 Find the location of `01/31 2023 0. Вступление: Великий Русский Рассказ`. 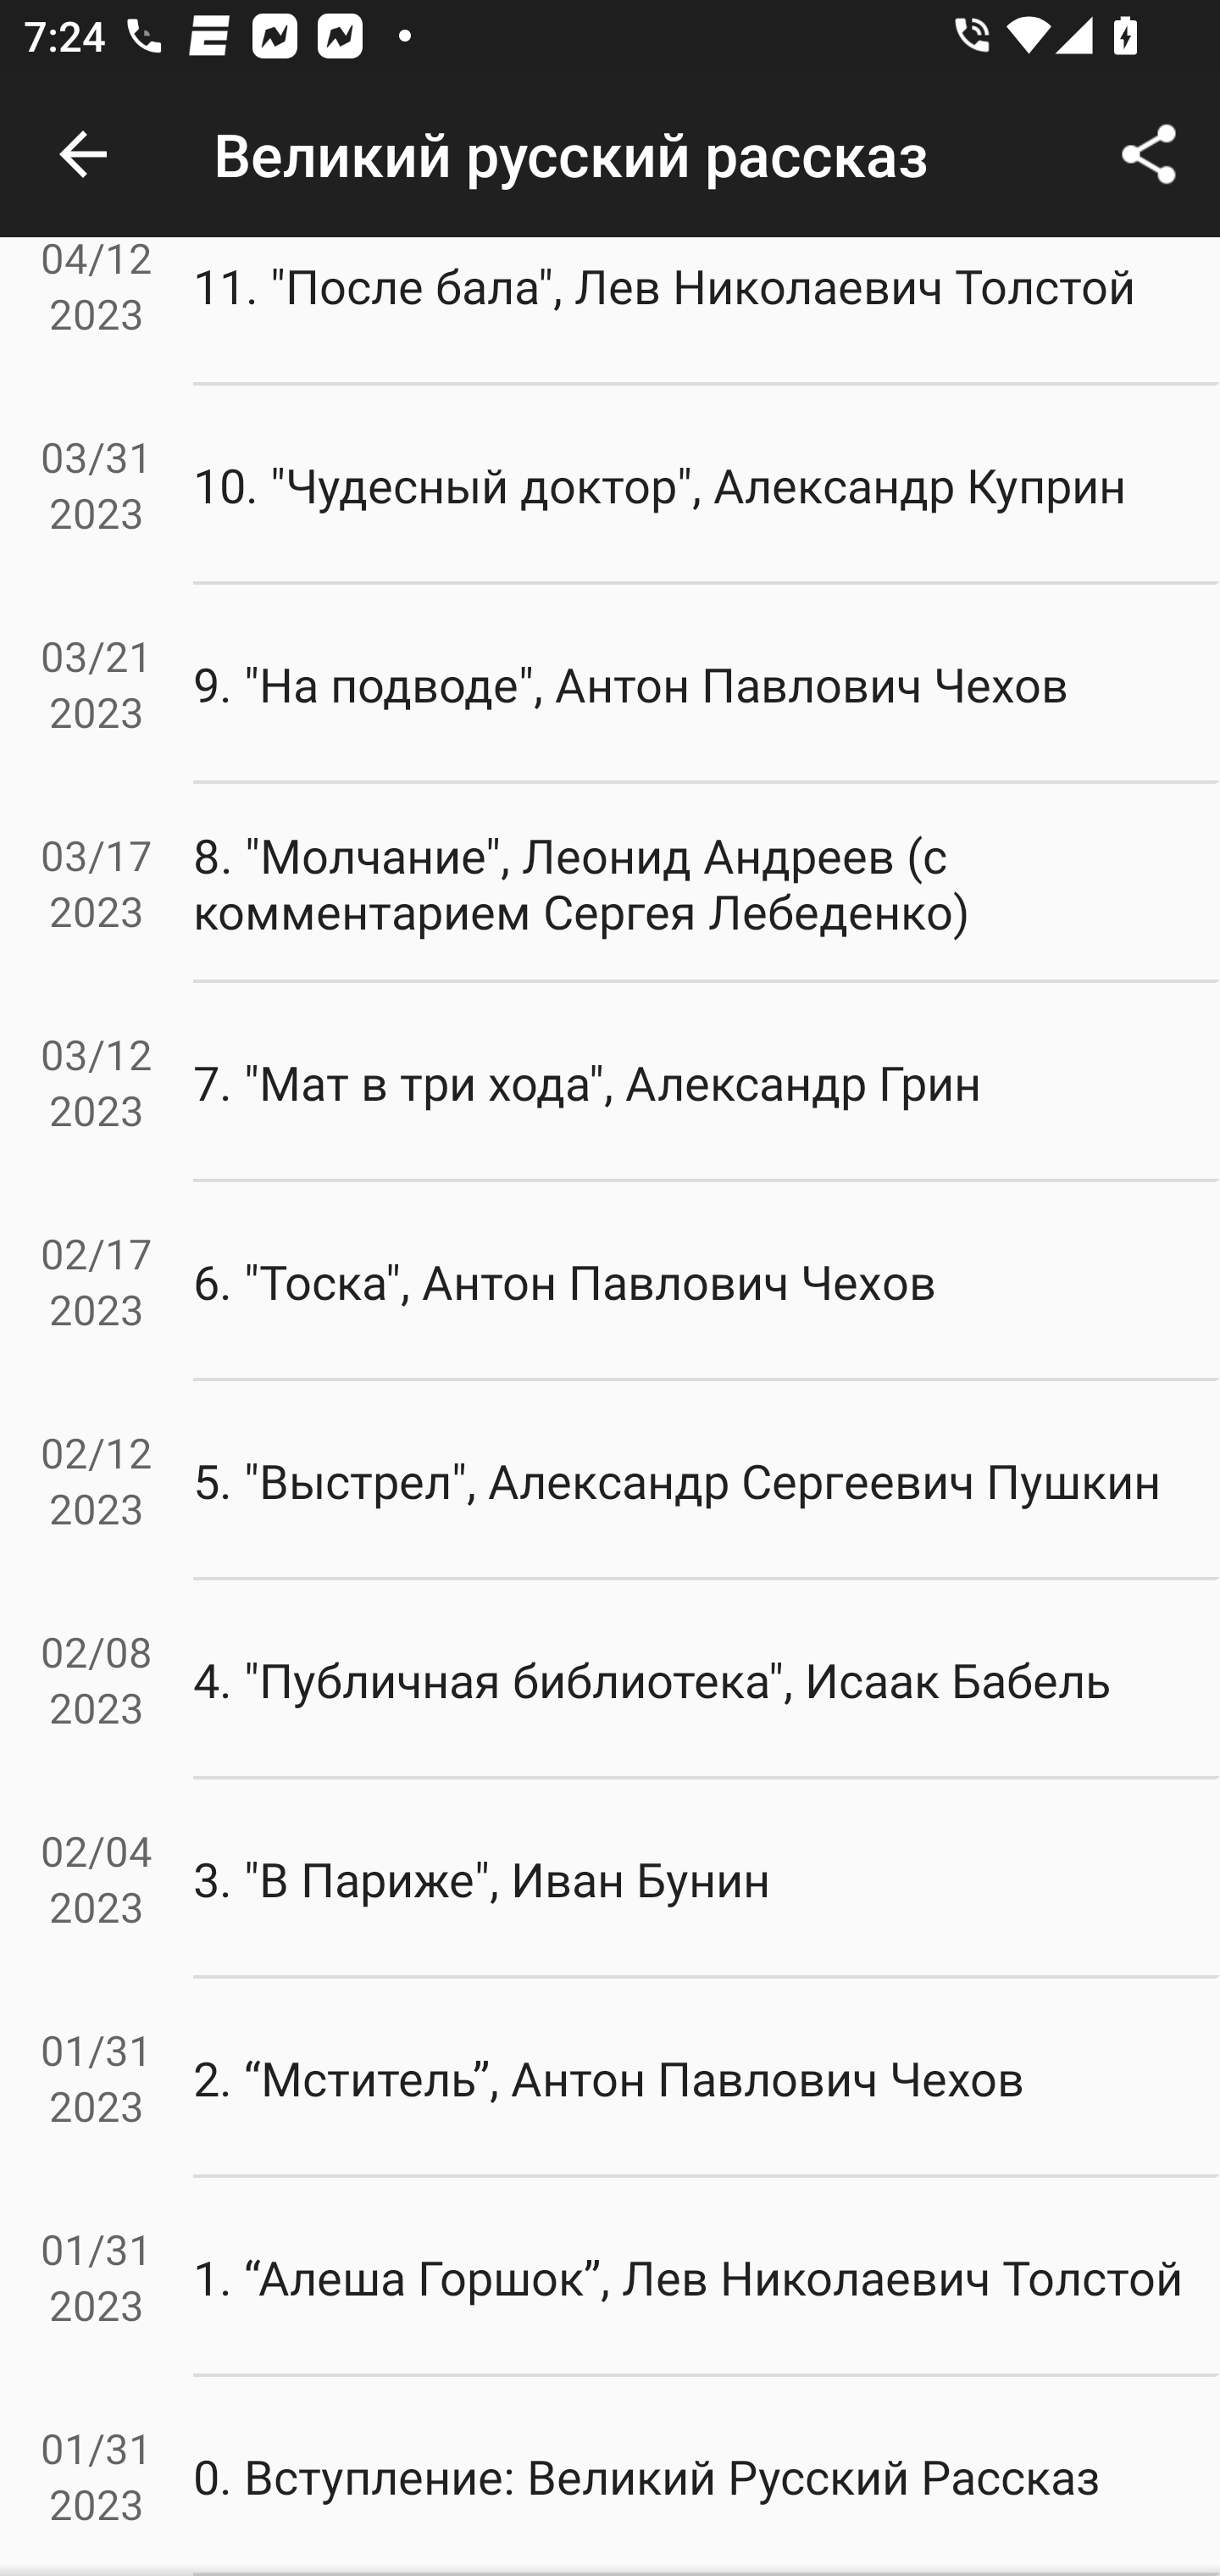

01/31 2023 0. Вступление: Великий Русский Рассказ is located at coordinates (610, 2476).